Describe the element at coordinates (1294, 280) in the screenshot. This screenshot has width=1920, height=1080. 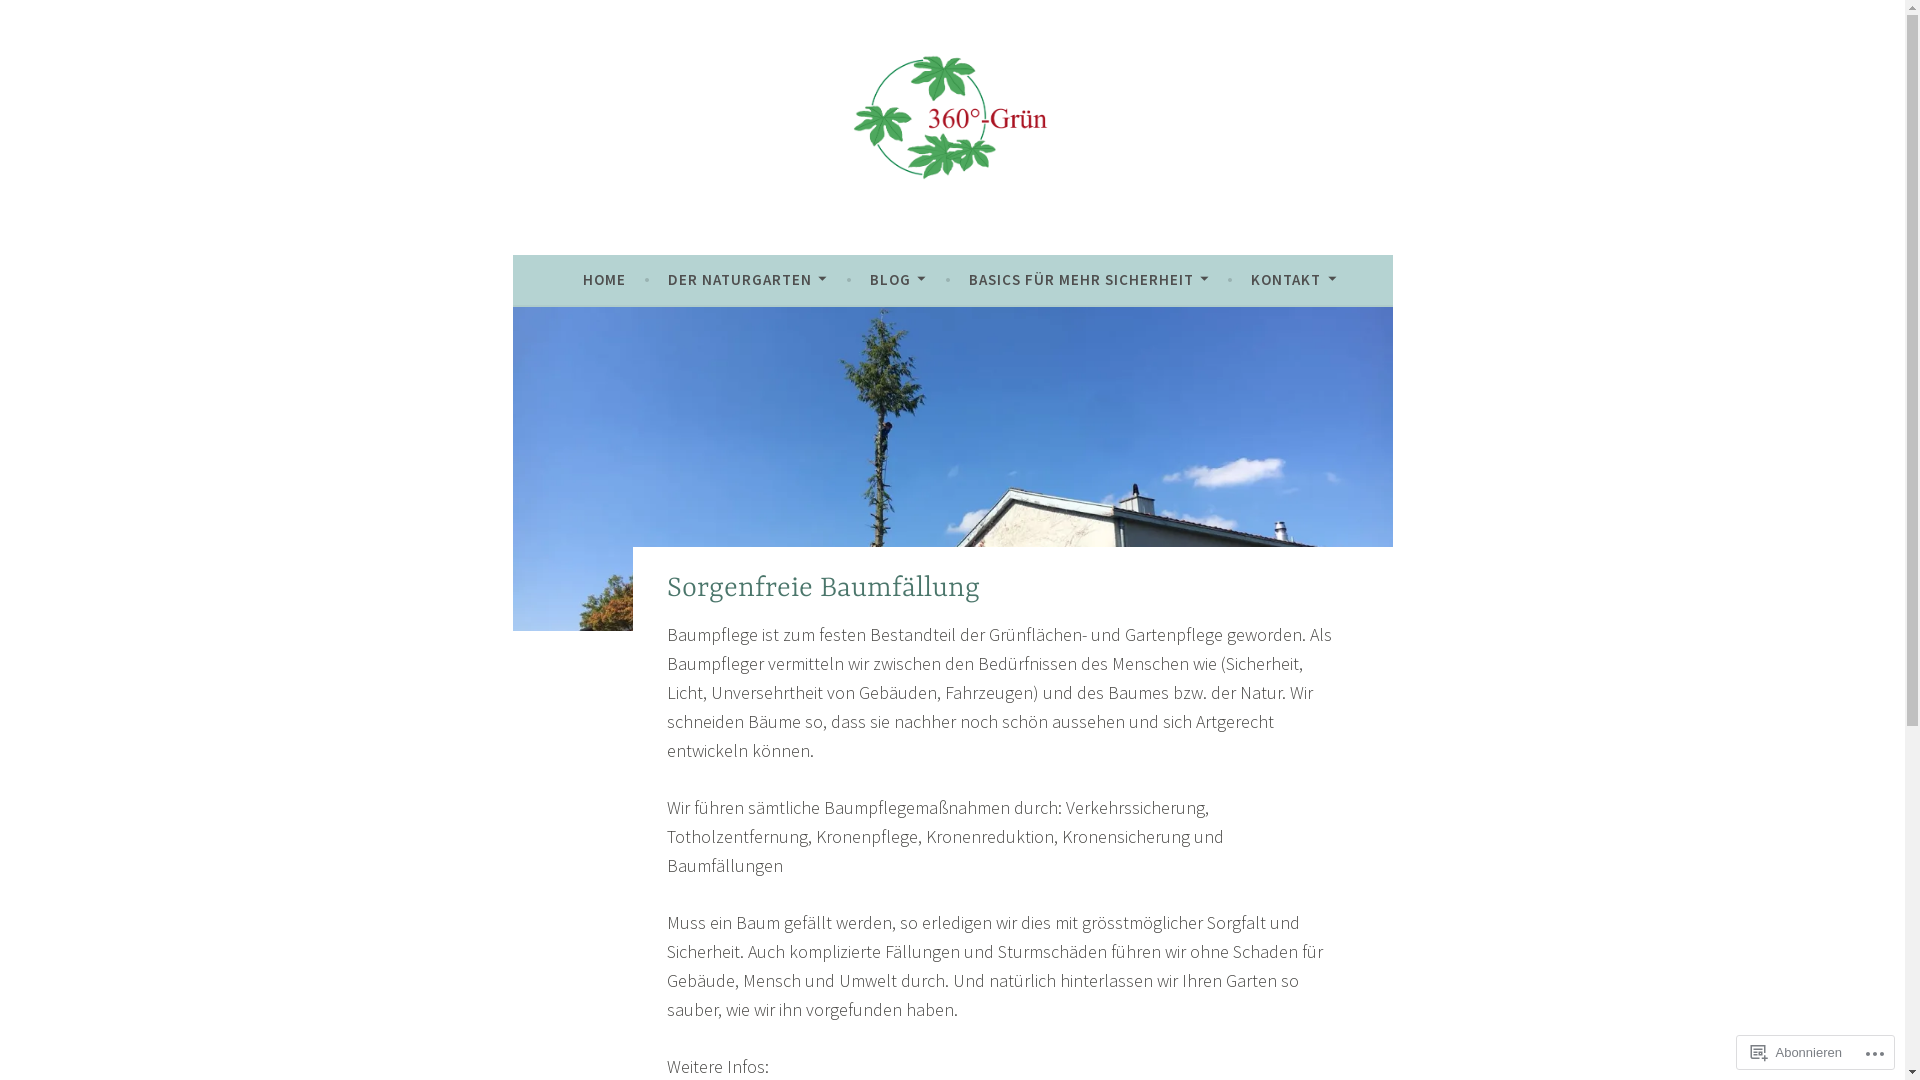
I see `KONTAKT` at that location.